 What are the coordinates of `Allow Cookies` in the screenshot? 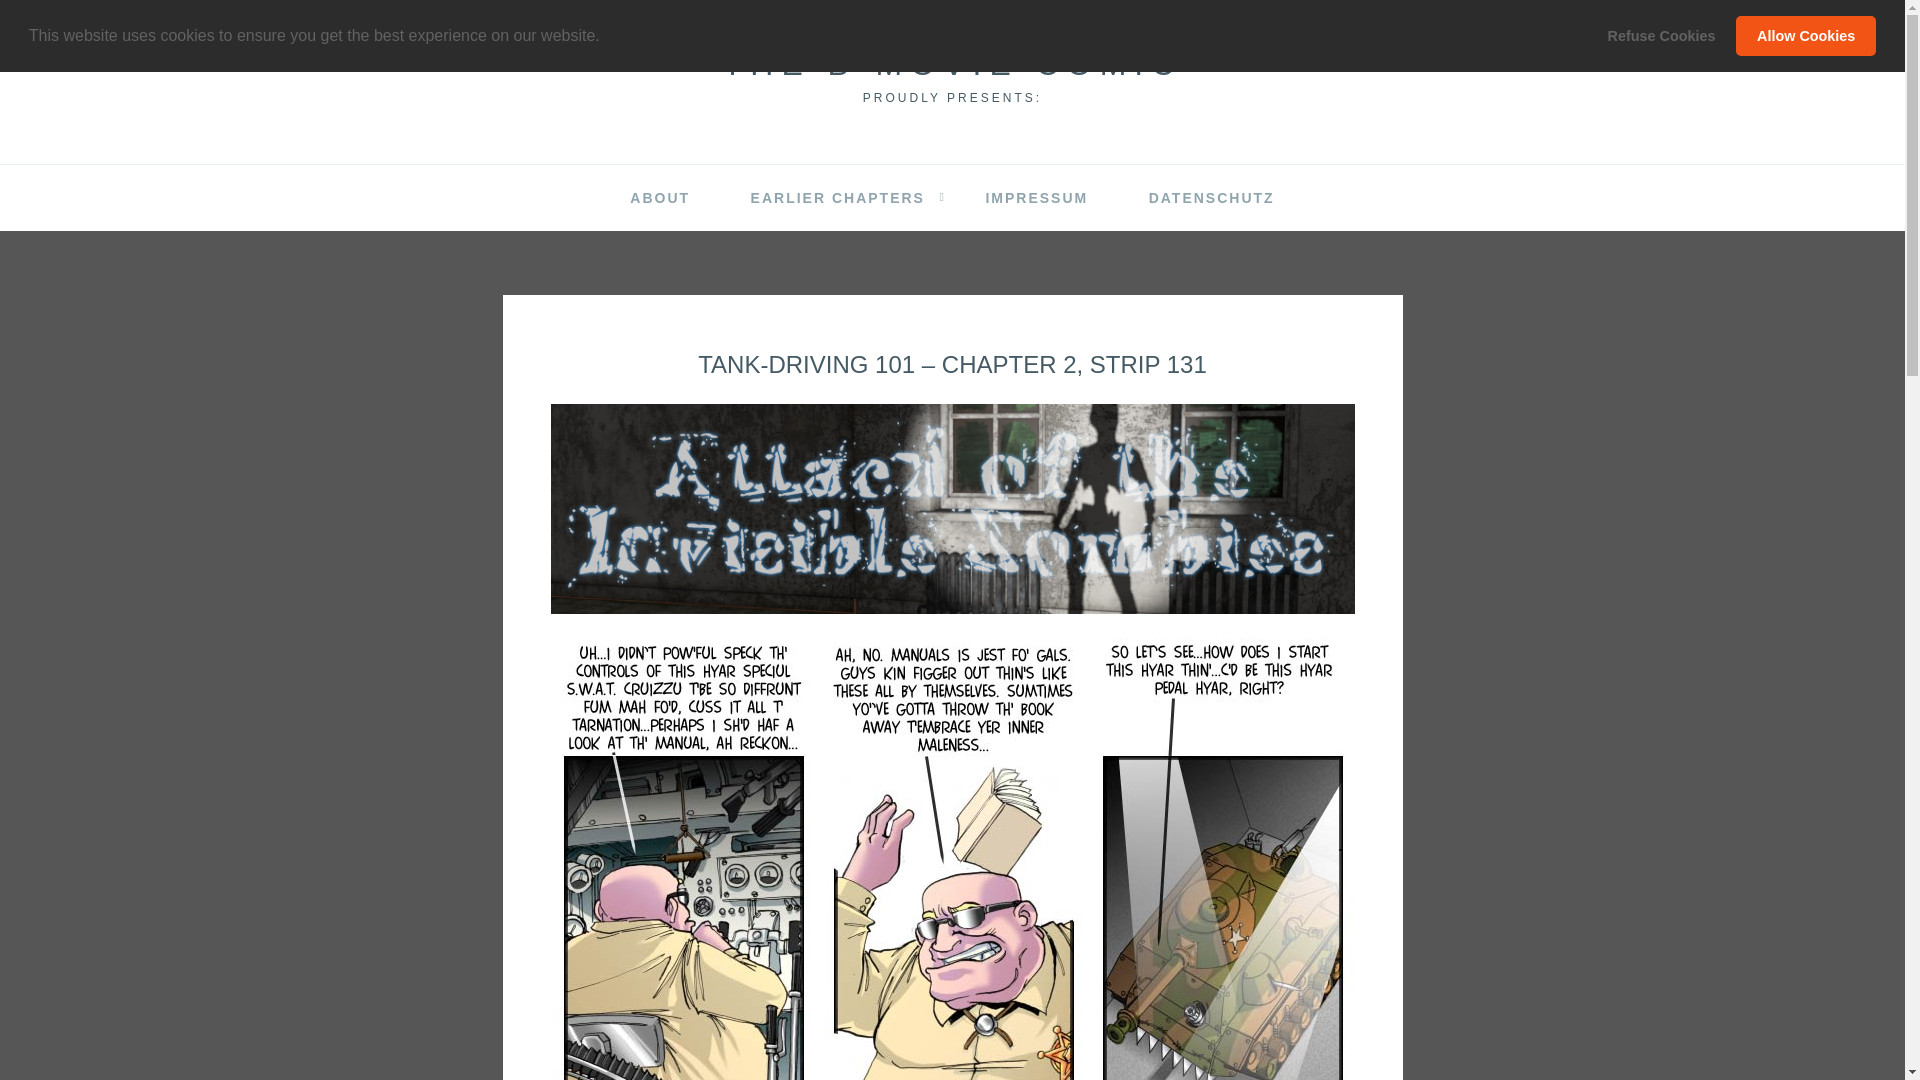 It's located at (1805, 36).